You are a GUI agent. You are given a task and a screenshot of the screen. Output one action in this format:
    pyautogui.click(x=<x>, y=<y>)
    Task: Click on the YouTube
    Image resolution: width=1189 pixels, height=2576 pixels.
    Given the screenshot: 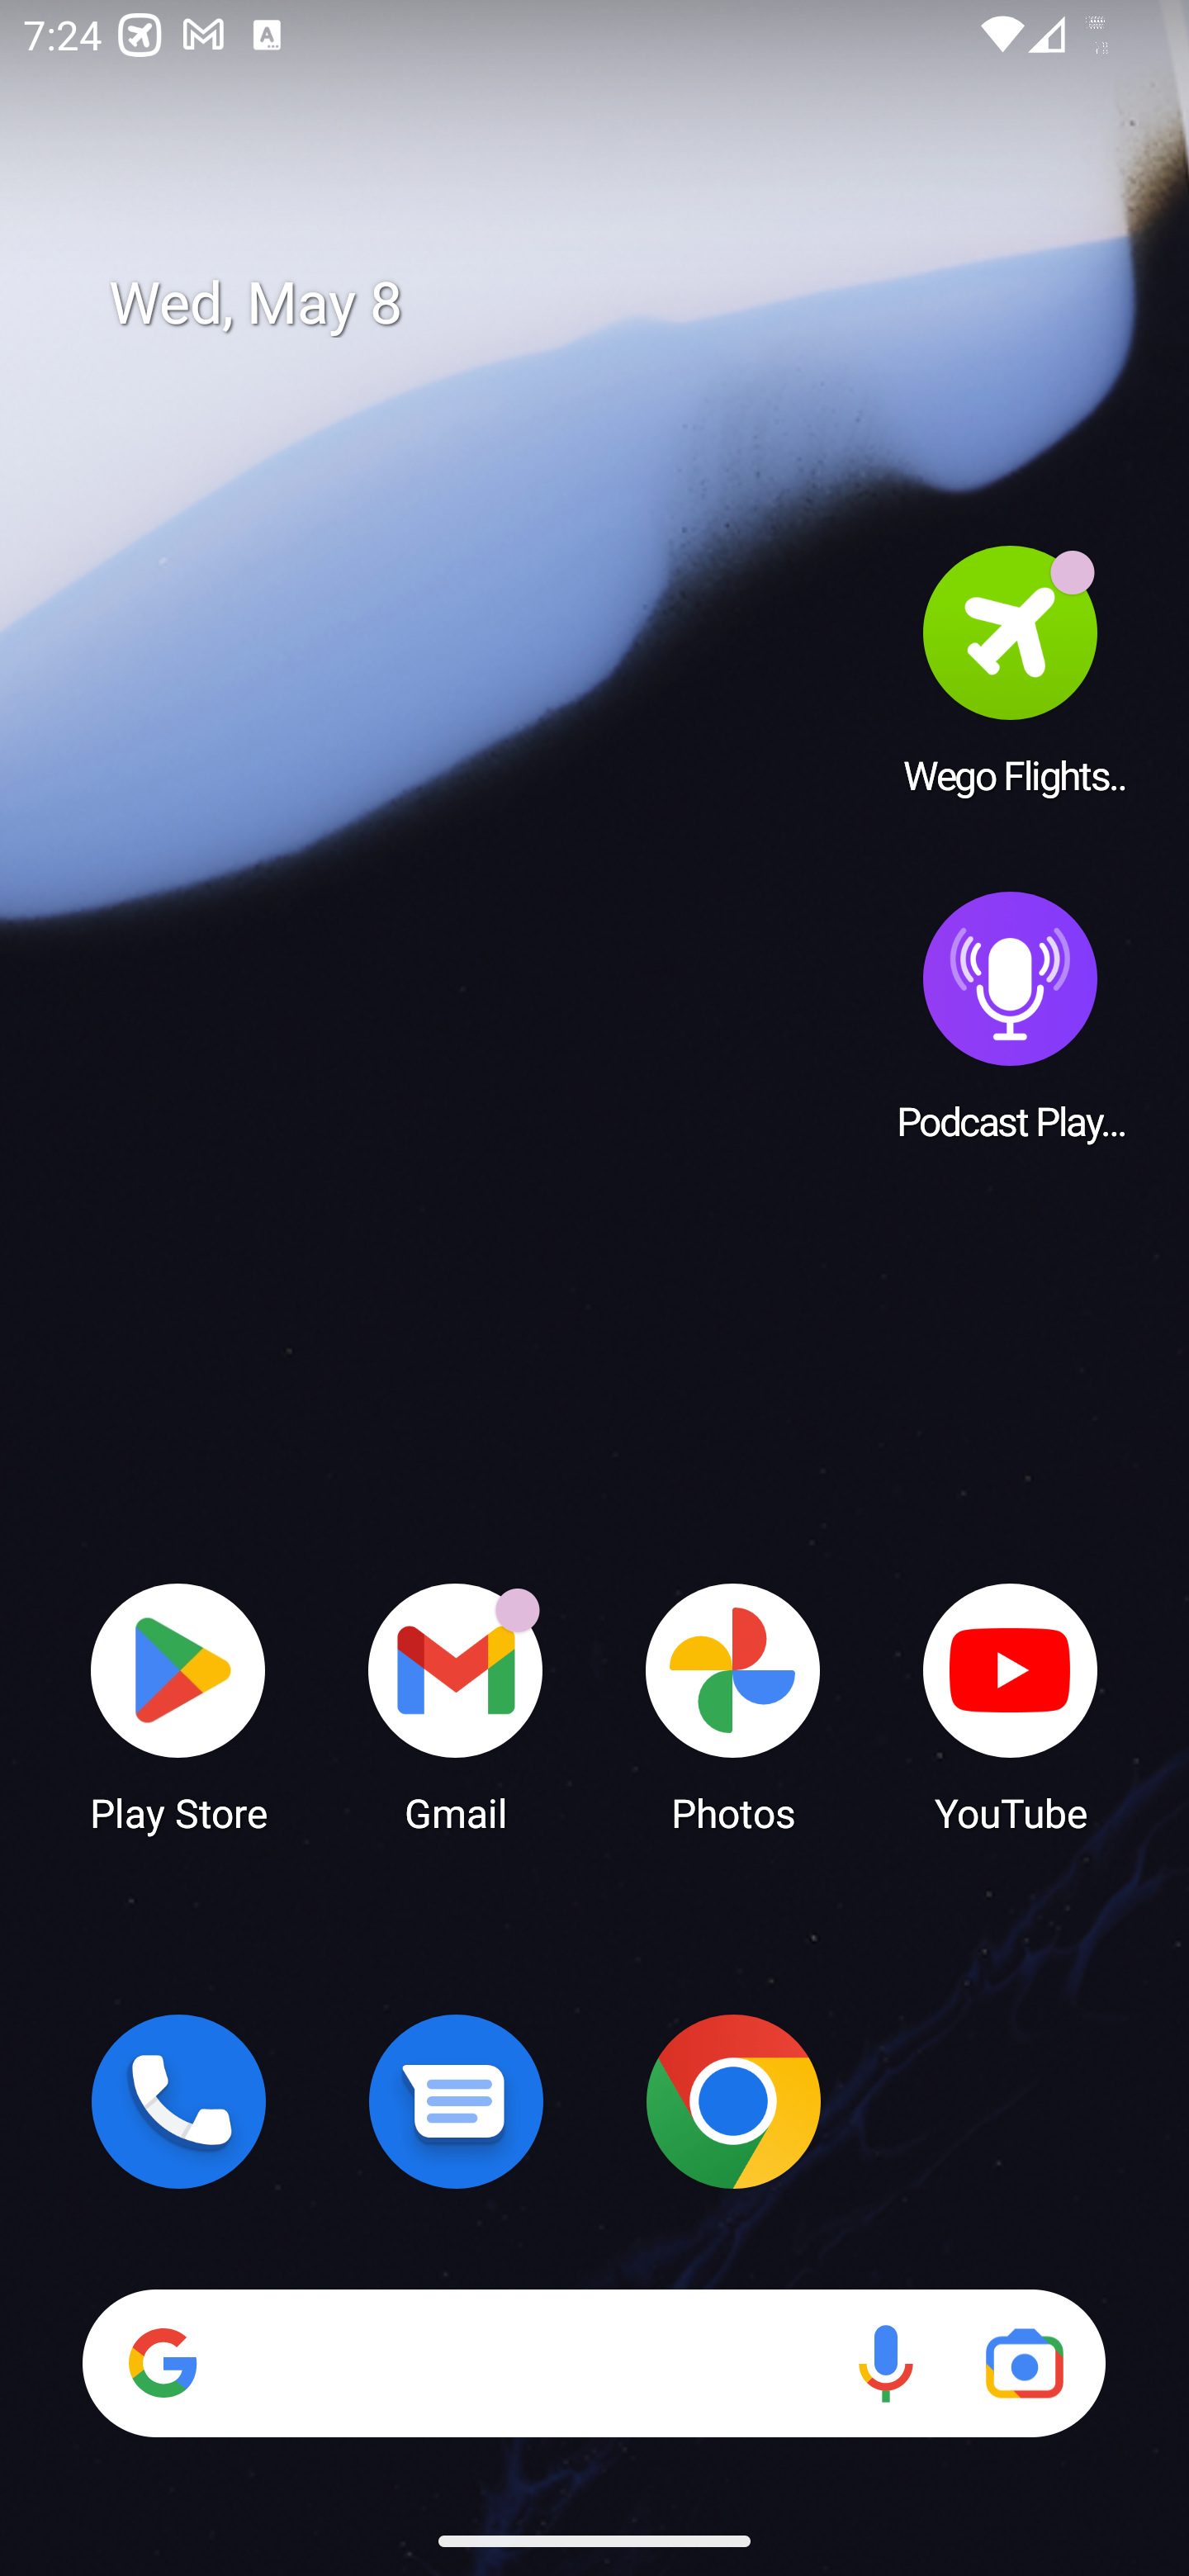 What is the action you would take?
    pyautogui.click(x=1011, y=1706)
    